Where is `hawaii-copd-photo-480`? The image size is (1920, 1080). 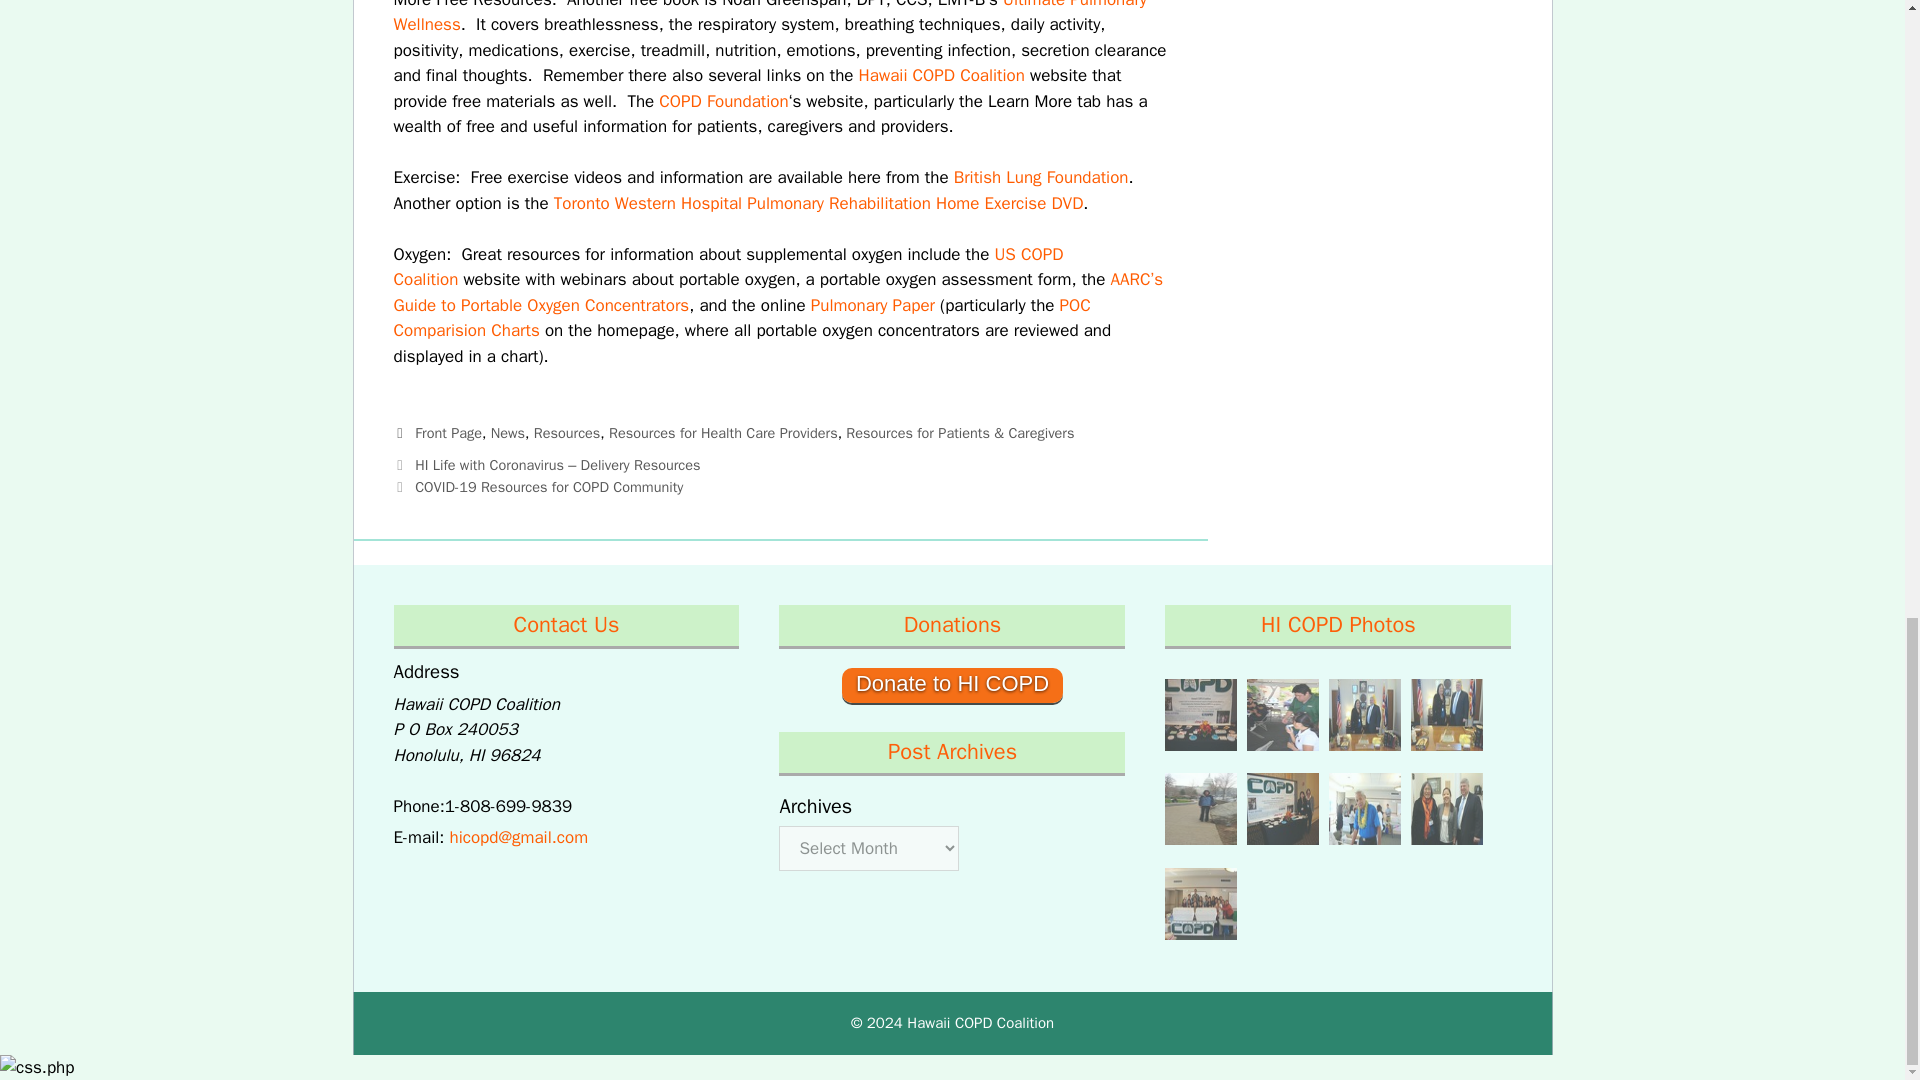
hawaii-copd-photo-480 is located at coordinates (1200, 719).